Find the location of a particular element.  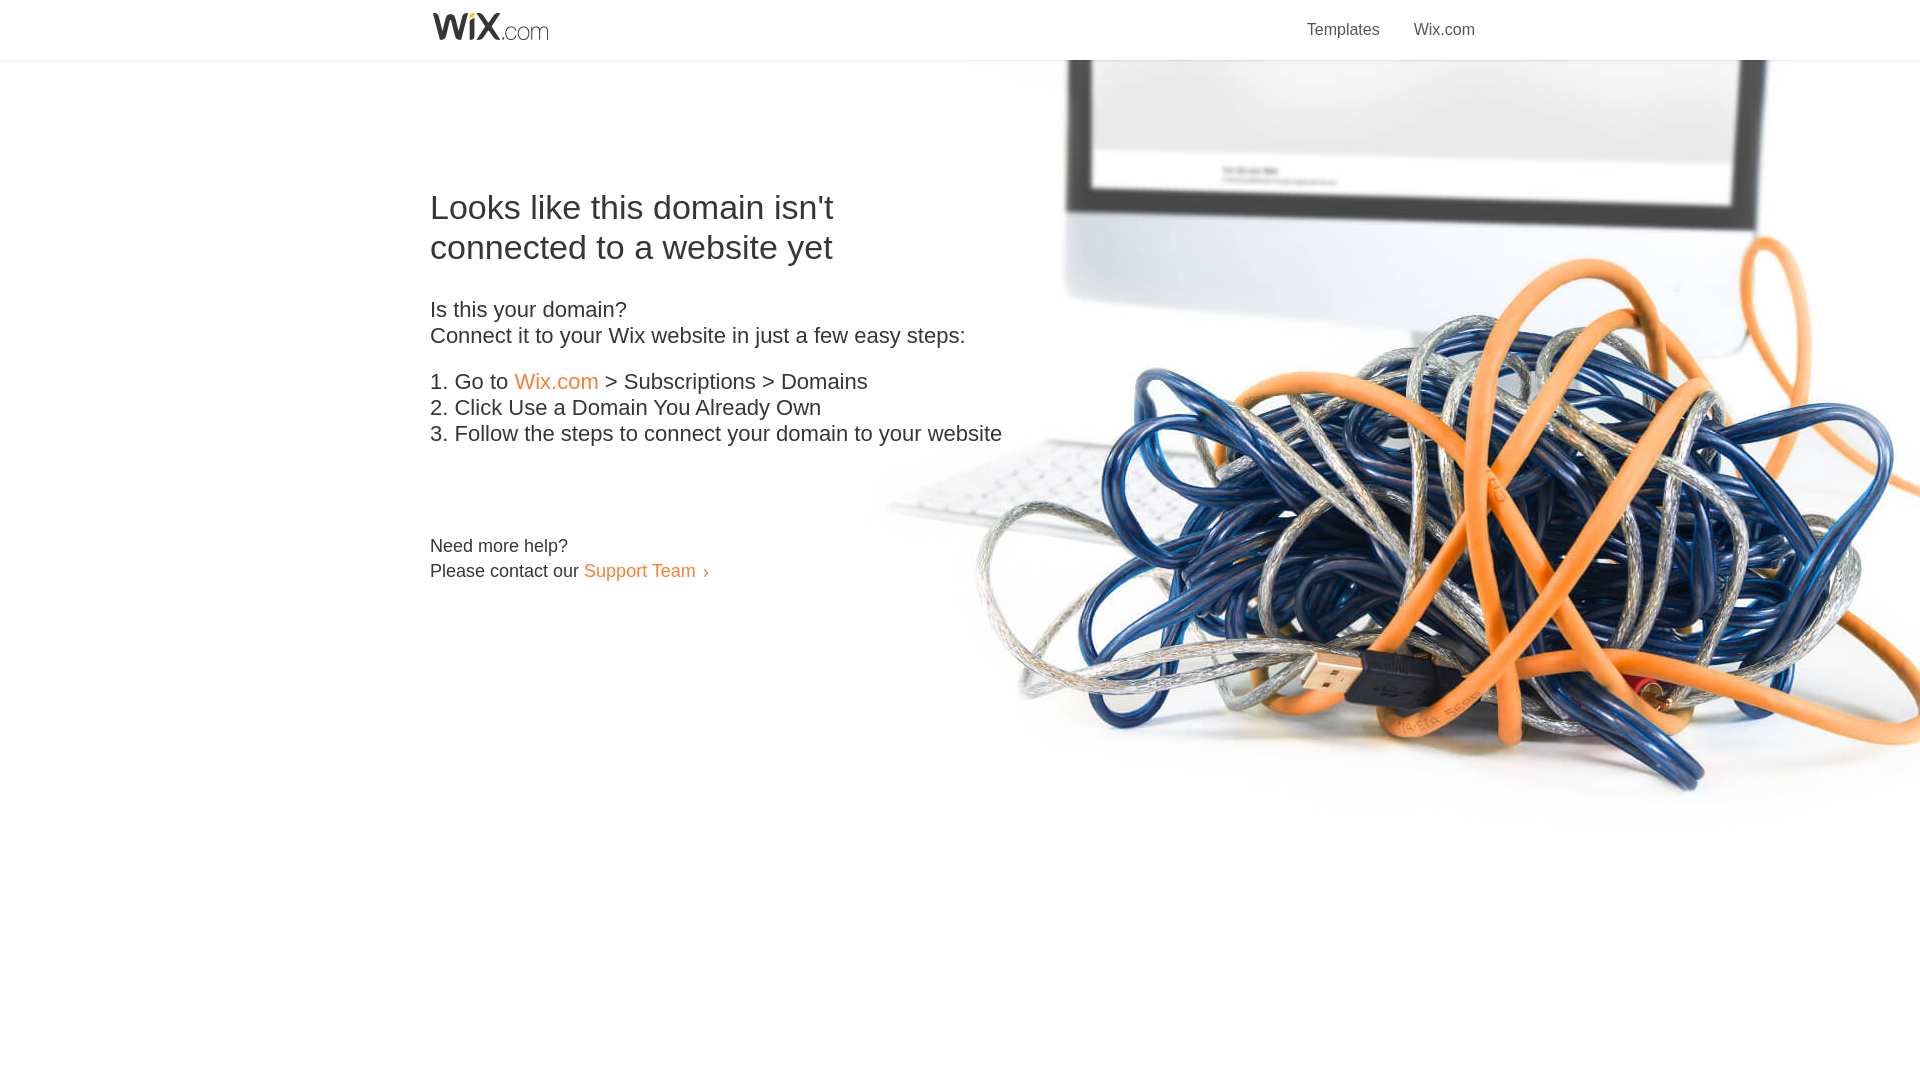

Support Team is located at coordinates (639, 570).